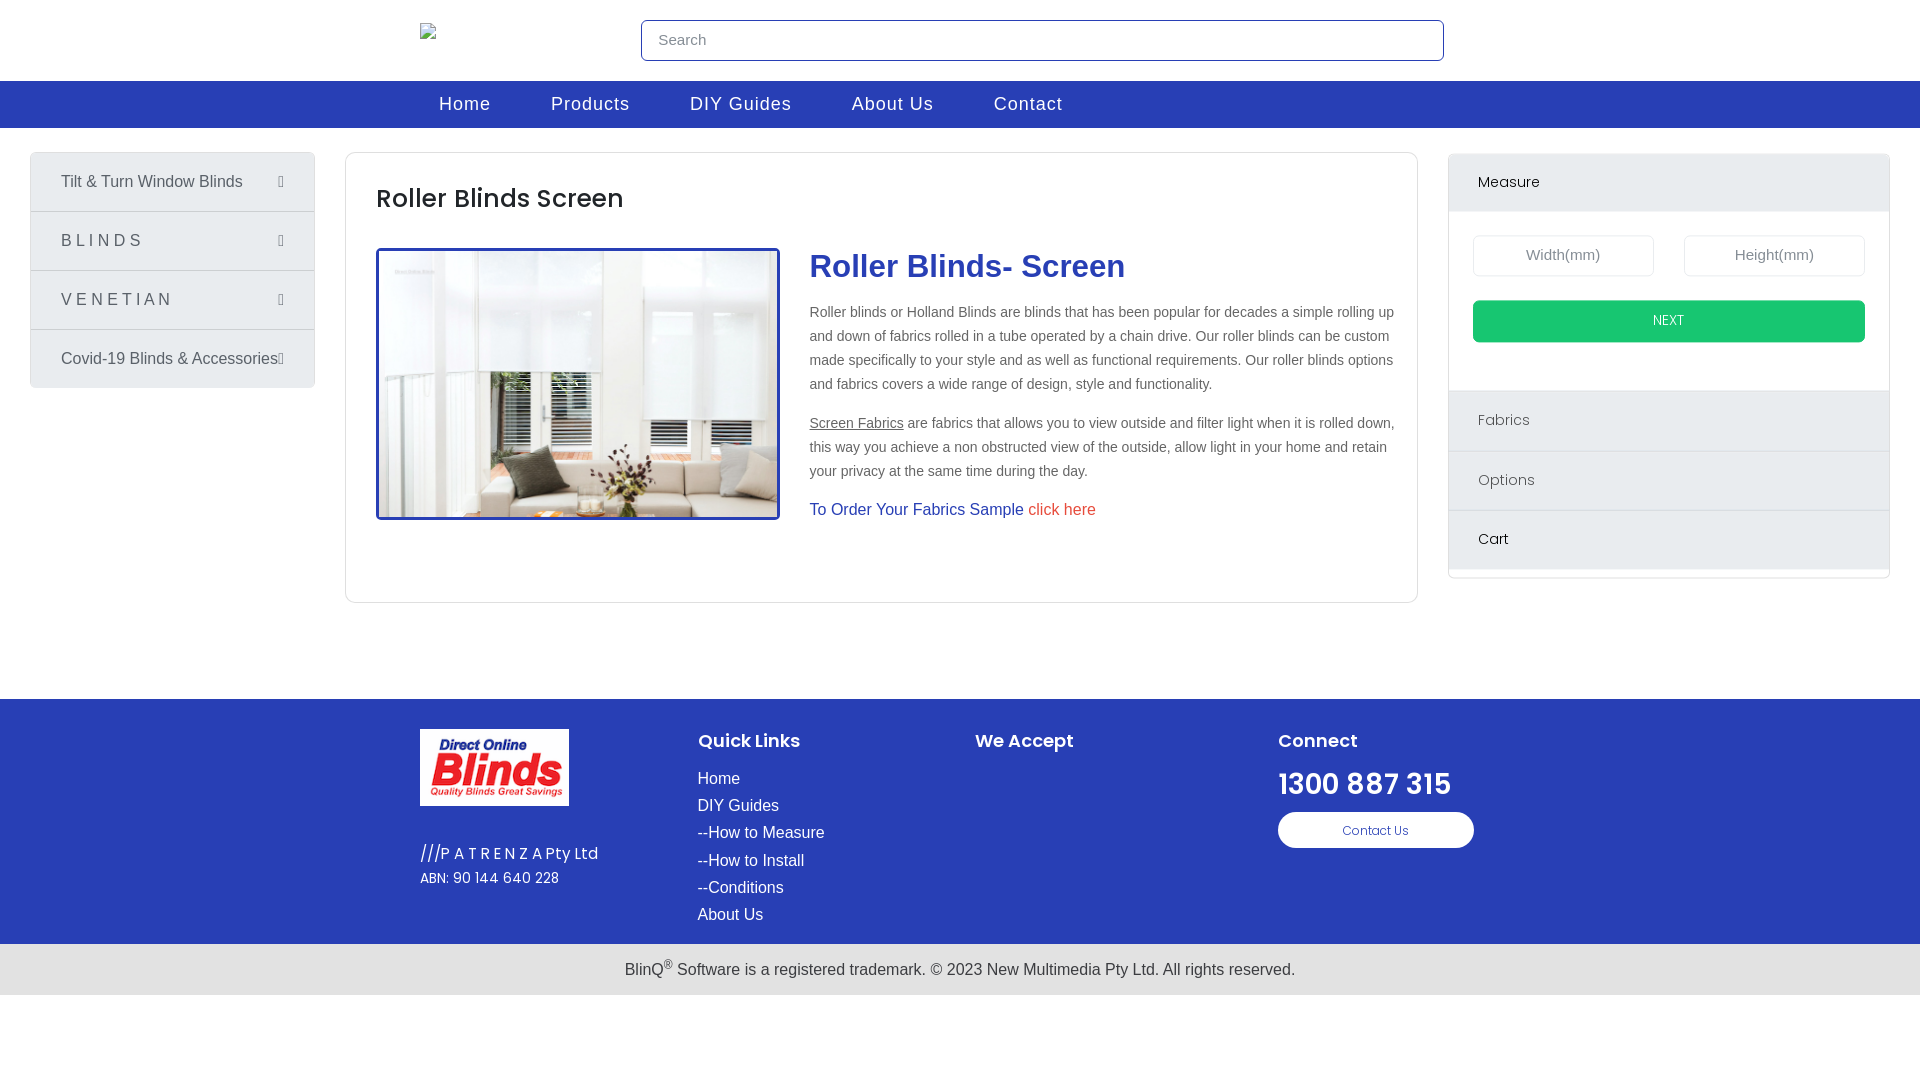 The image size is (1920, 1080). Describe the element at coordinates (152, 182) in the screenshot. I see `Tilt & Turn Window Blinds` at that location.